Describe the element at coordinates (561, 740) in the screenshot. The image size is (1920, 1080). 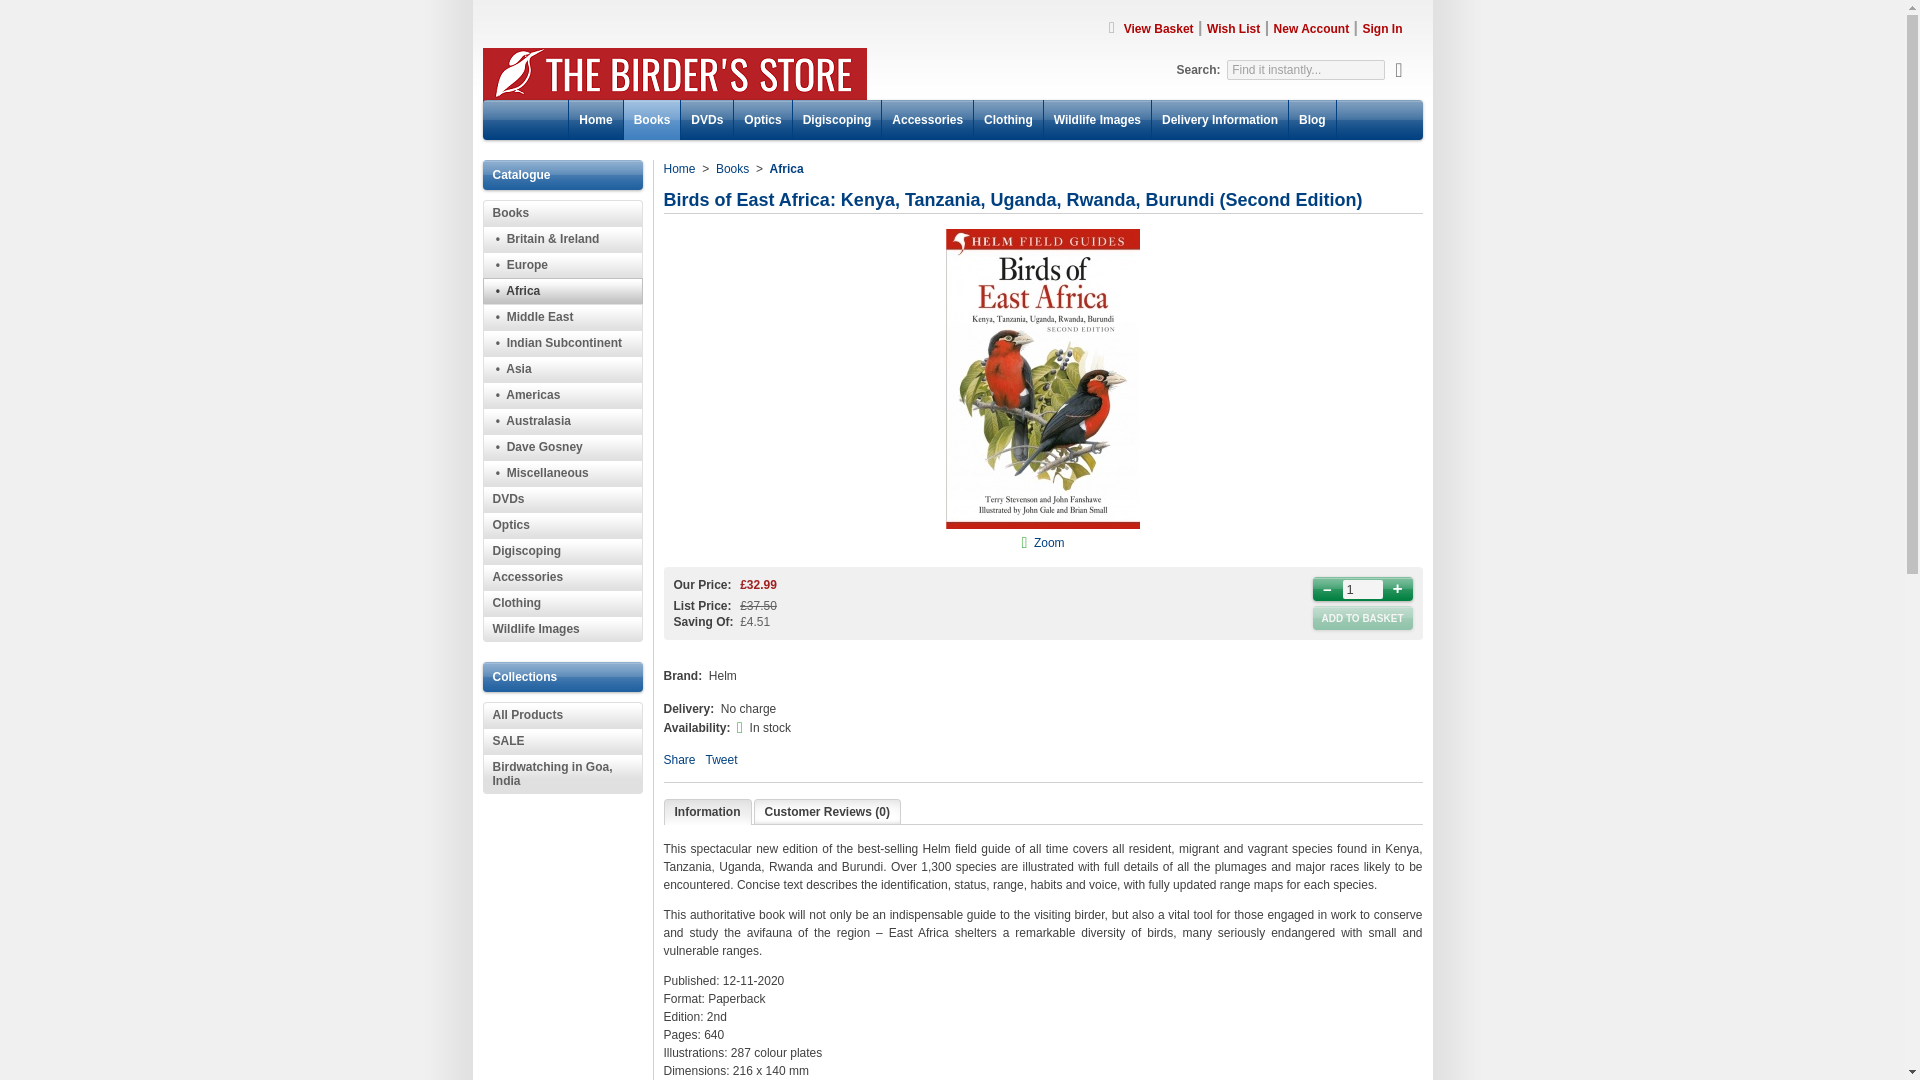
I see `SALE` at that location.